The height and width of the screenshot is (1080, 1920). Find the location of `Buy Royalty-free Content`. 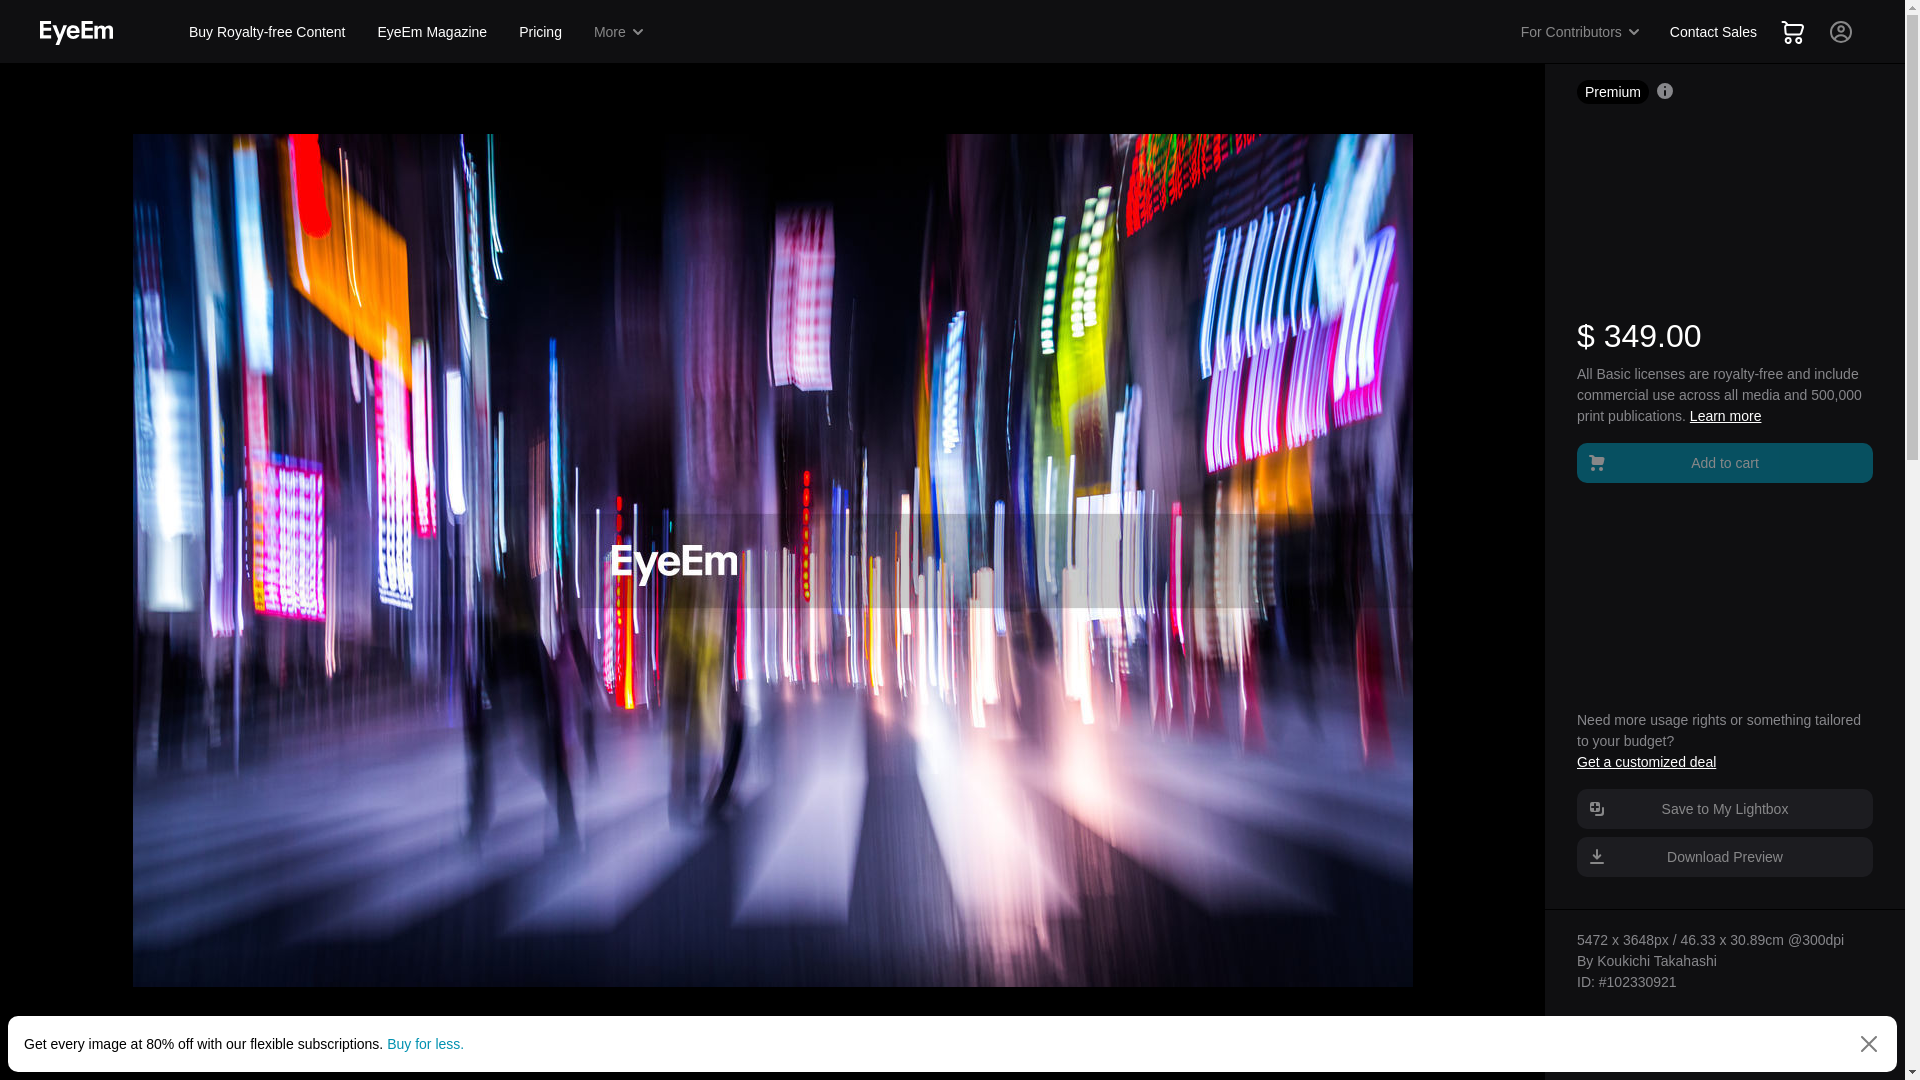

Buy Royalty-free Content is located at coordinates (266, 31).